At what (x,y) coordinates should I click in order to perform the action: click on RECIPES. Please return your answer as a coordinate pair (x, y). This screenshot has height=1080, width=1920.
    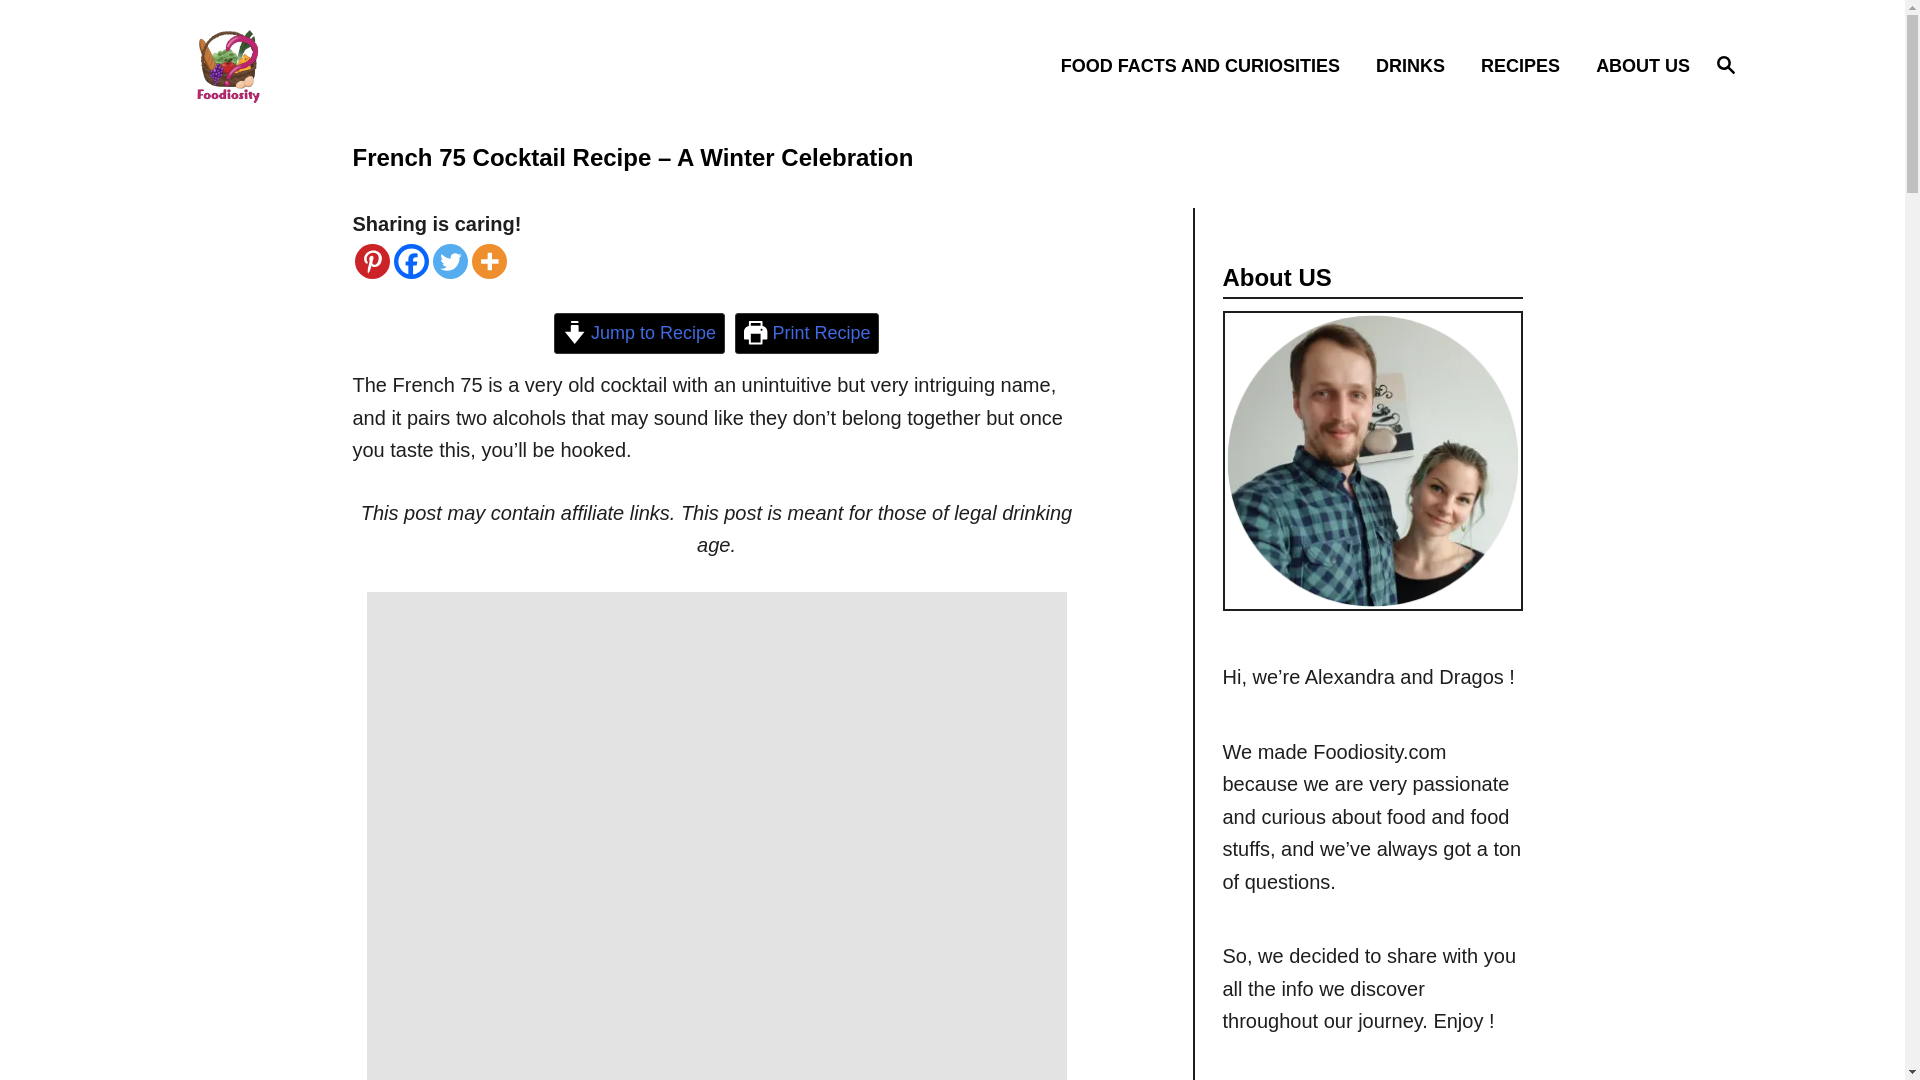
    Looking at the image, I should click on (1726, 65).